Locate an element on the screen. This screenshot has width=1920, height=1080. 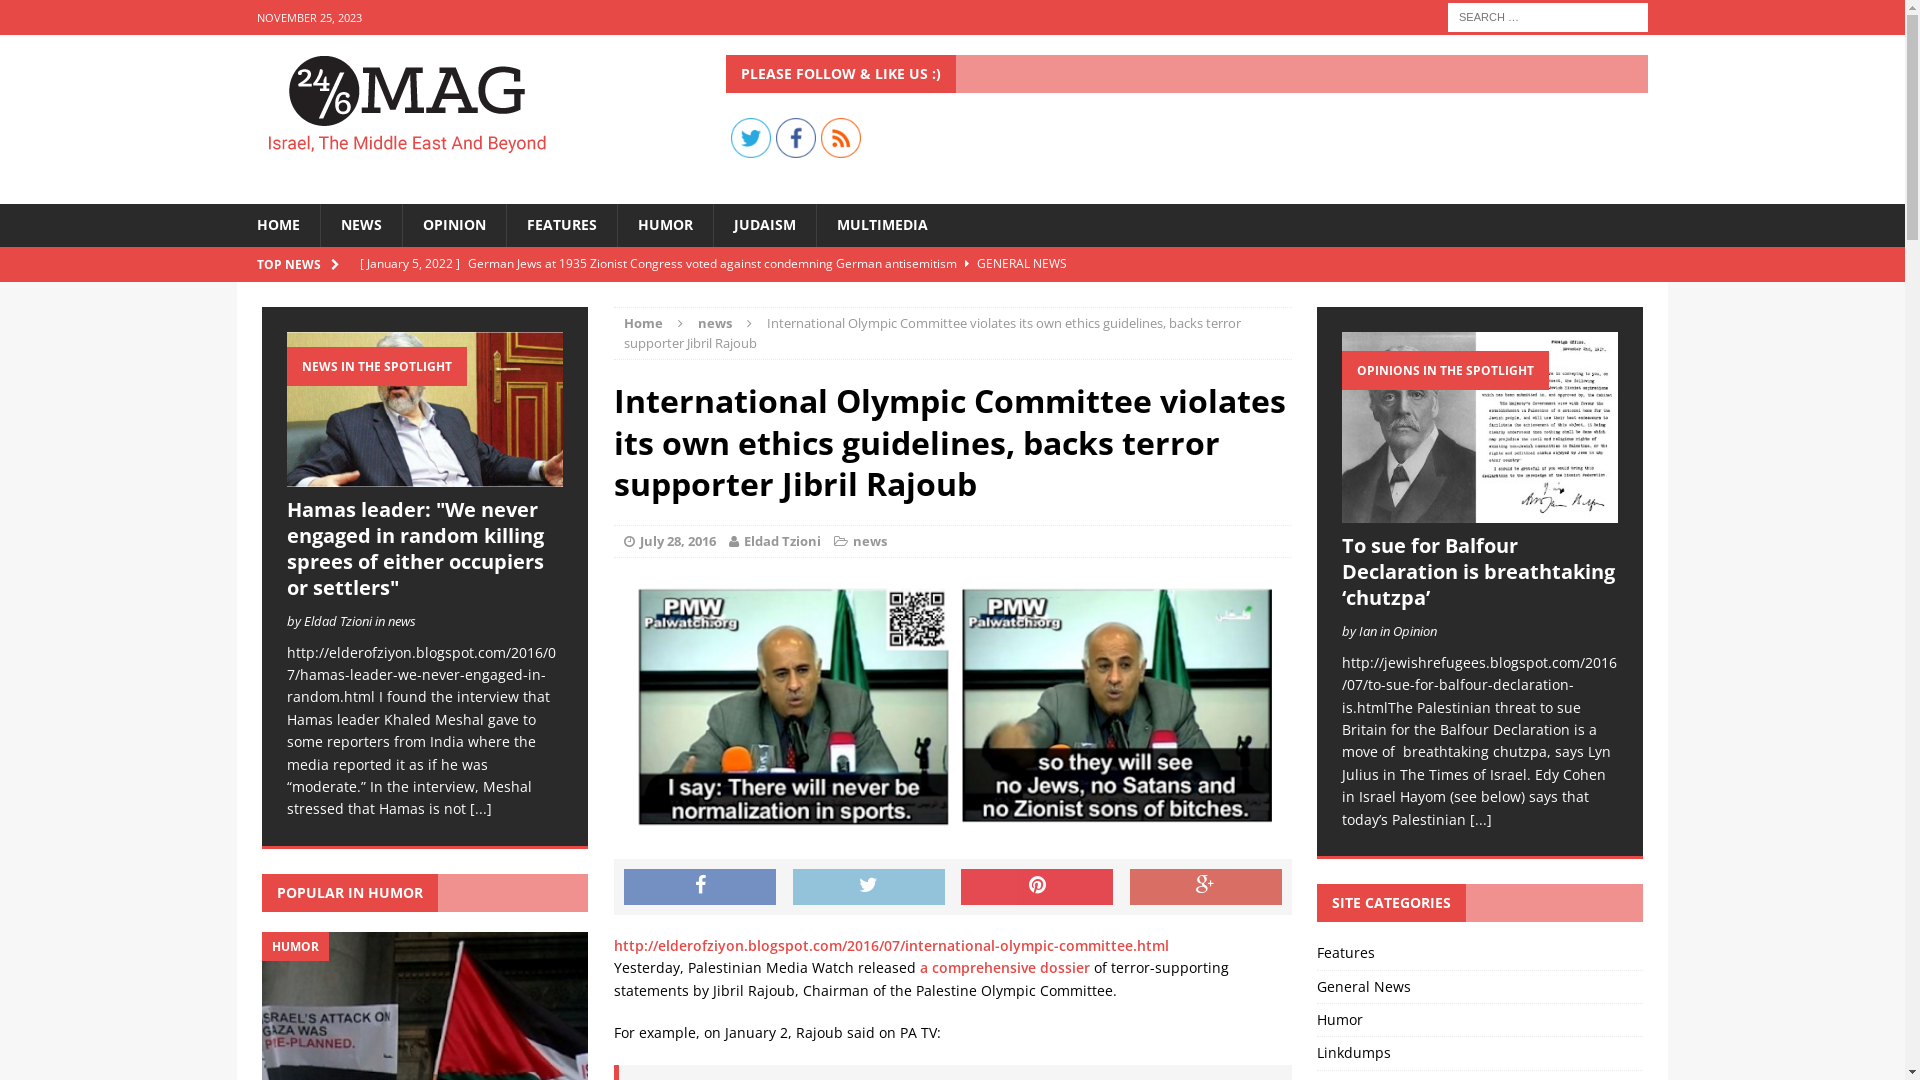
Eldad Tzioni is located at coordinates (782, 541).